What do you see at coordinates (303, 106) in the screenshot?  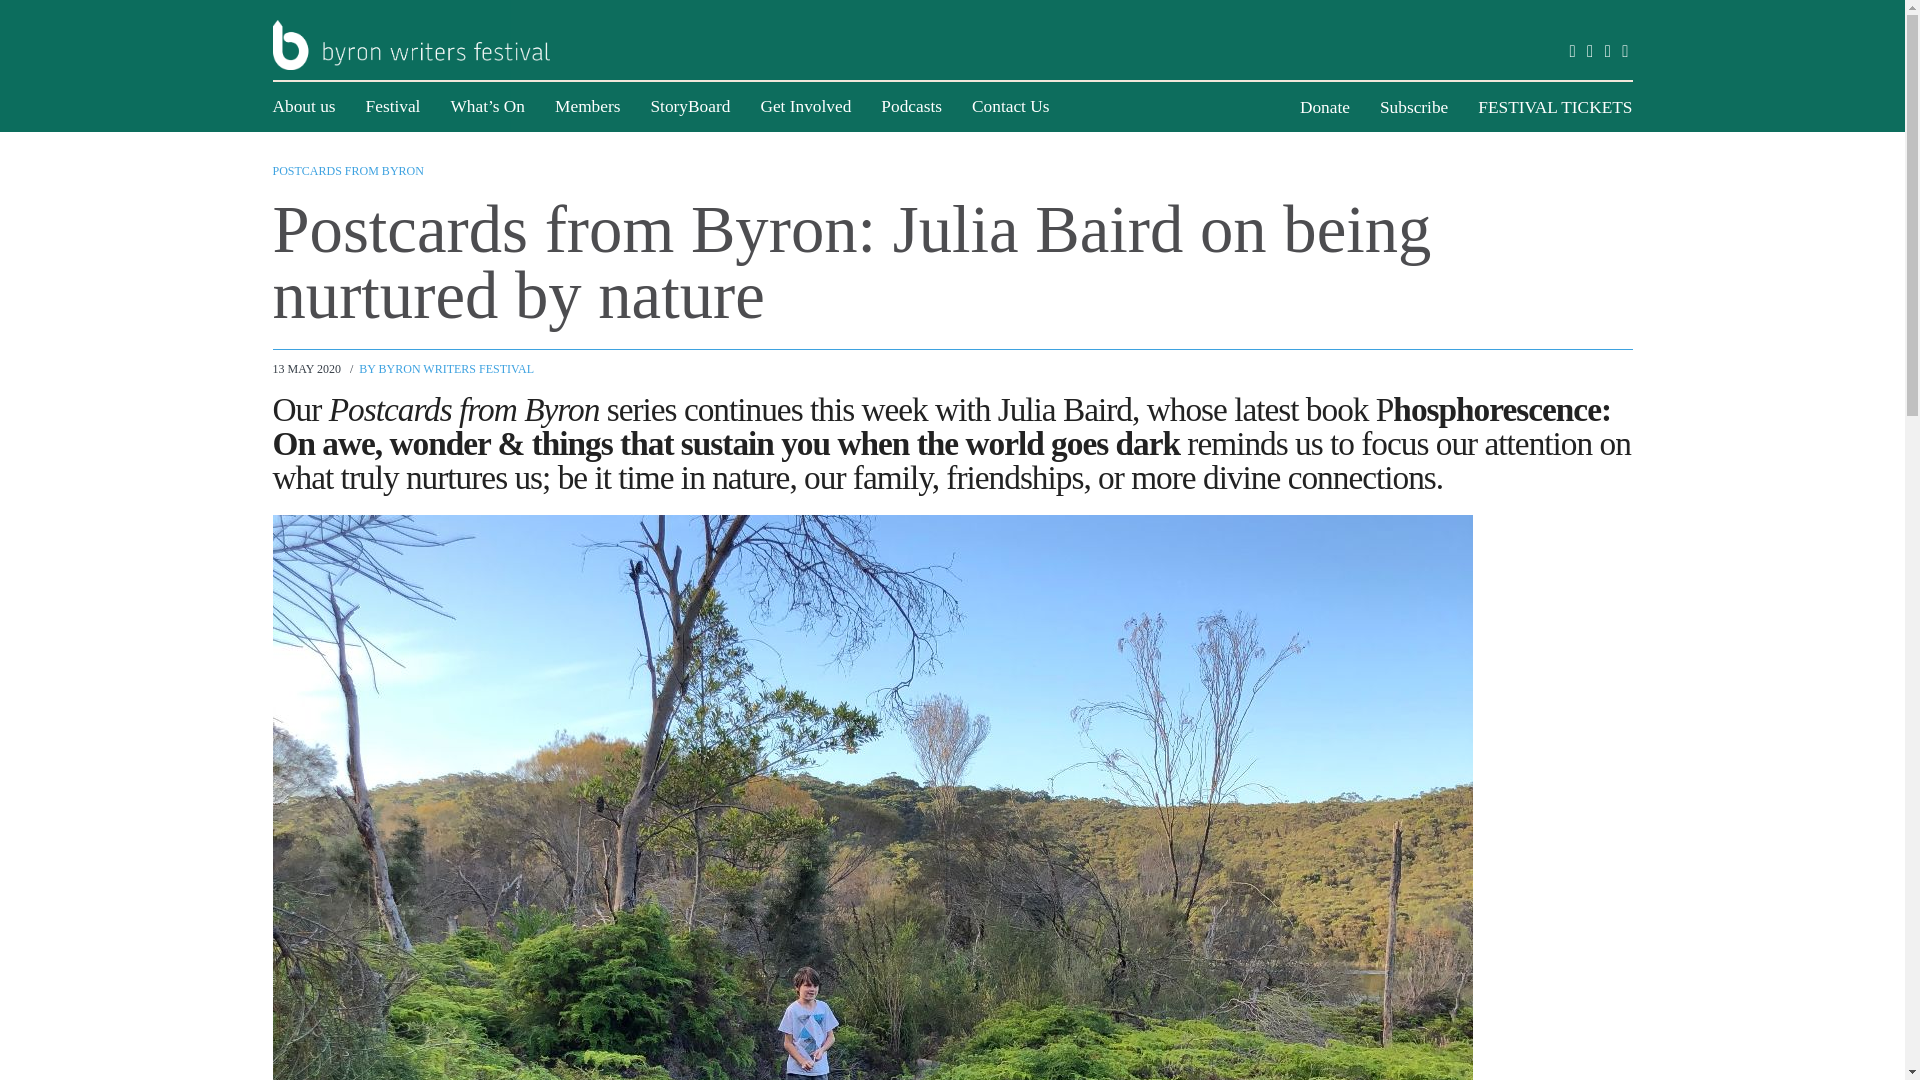 I see `About us` at bounding box center [303, 106].